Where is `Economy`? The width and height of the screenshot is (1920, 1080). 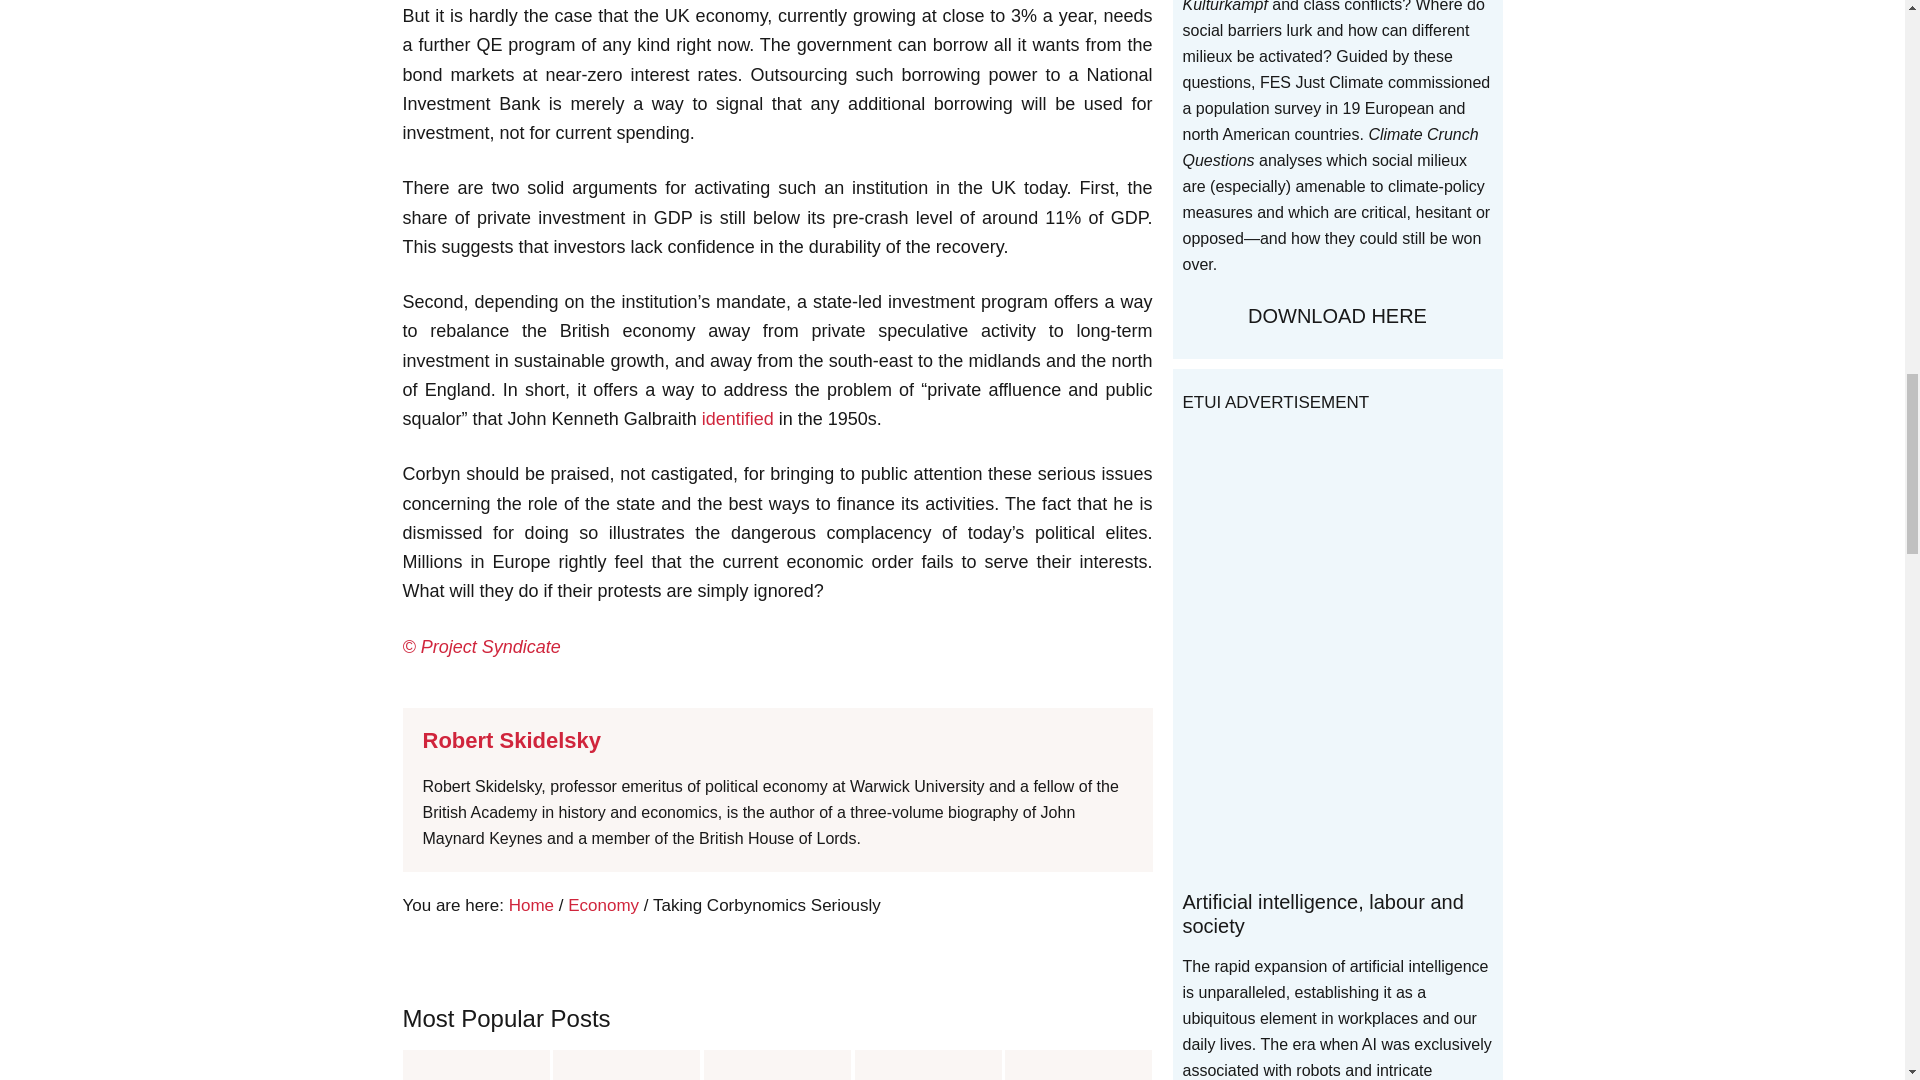
Economy is located at coordinates (604, 905).